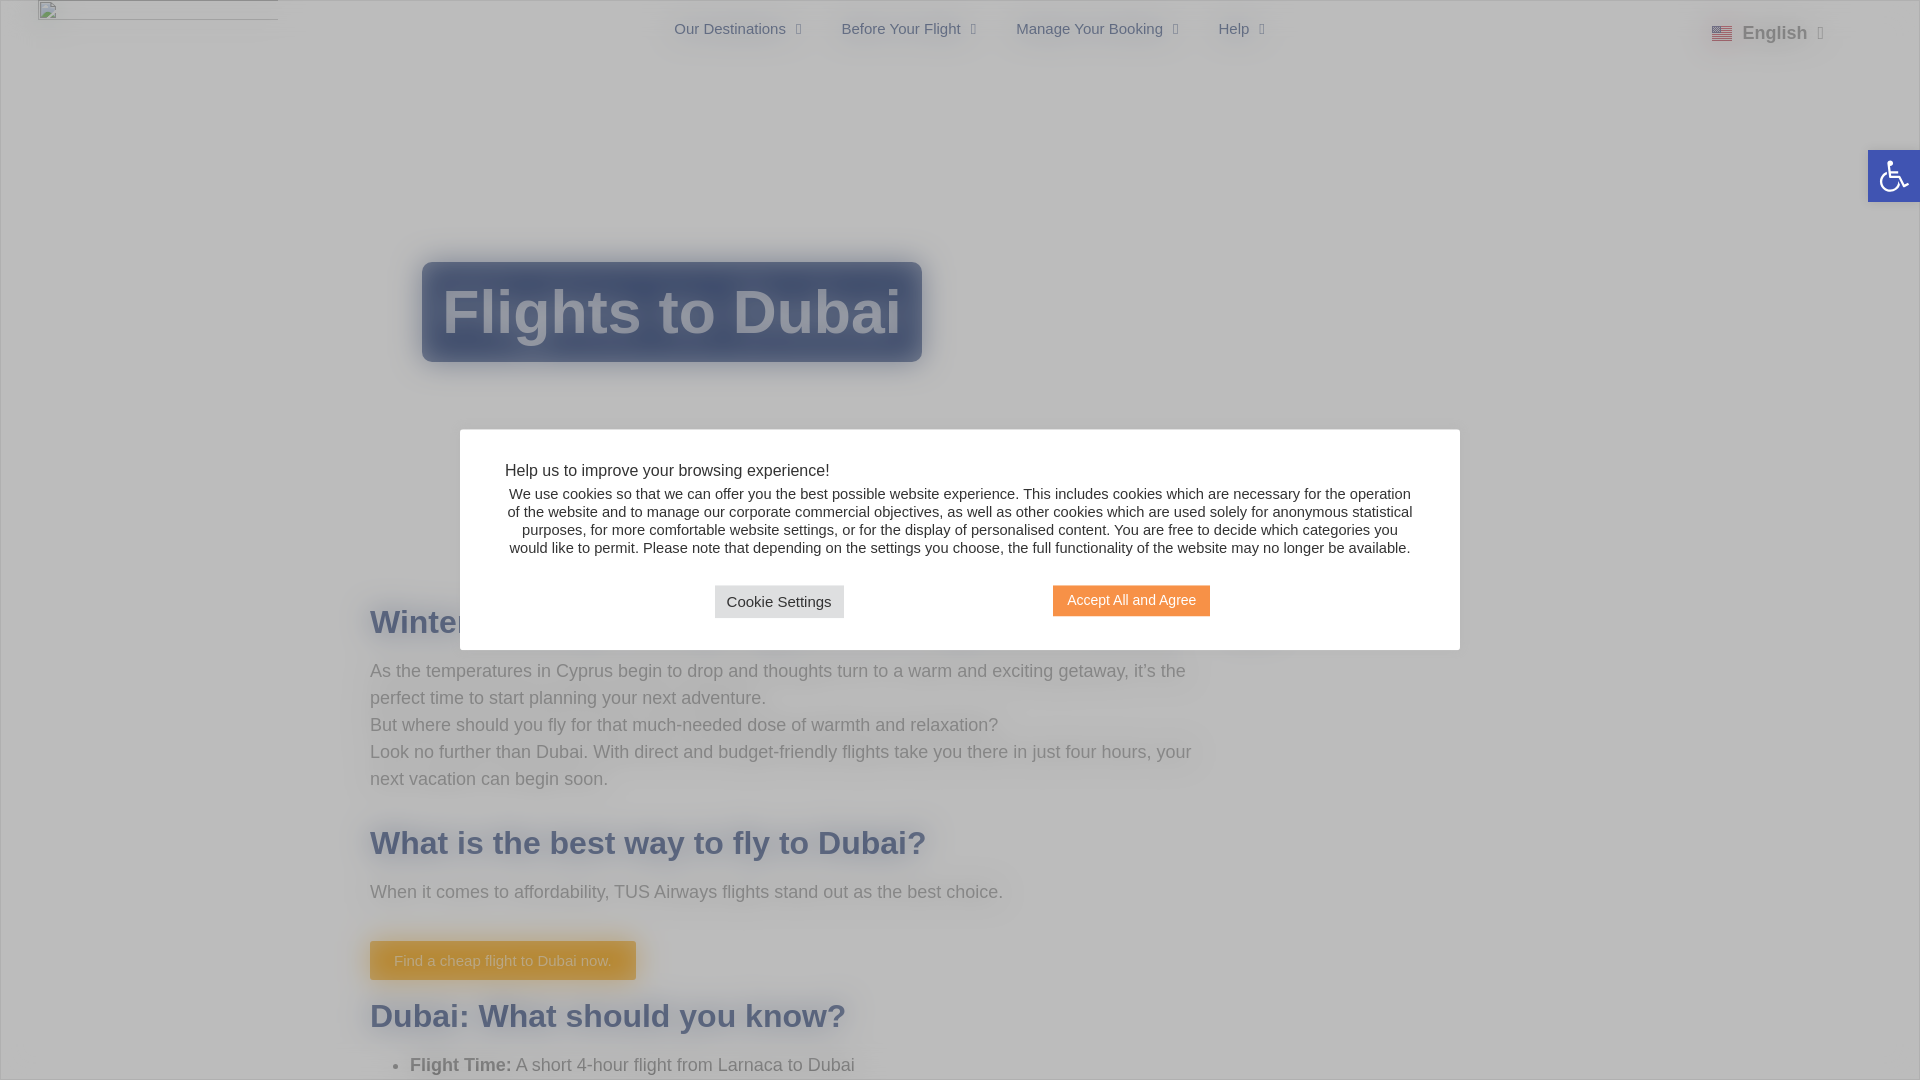 The width and height of the screenshot is (1920, 1080). What do you see at coordinates (738, 28) in the screenshot?
I see `Our Destinations` at bounding box center [738, 28].